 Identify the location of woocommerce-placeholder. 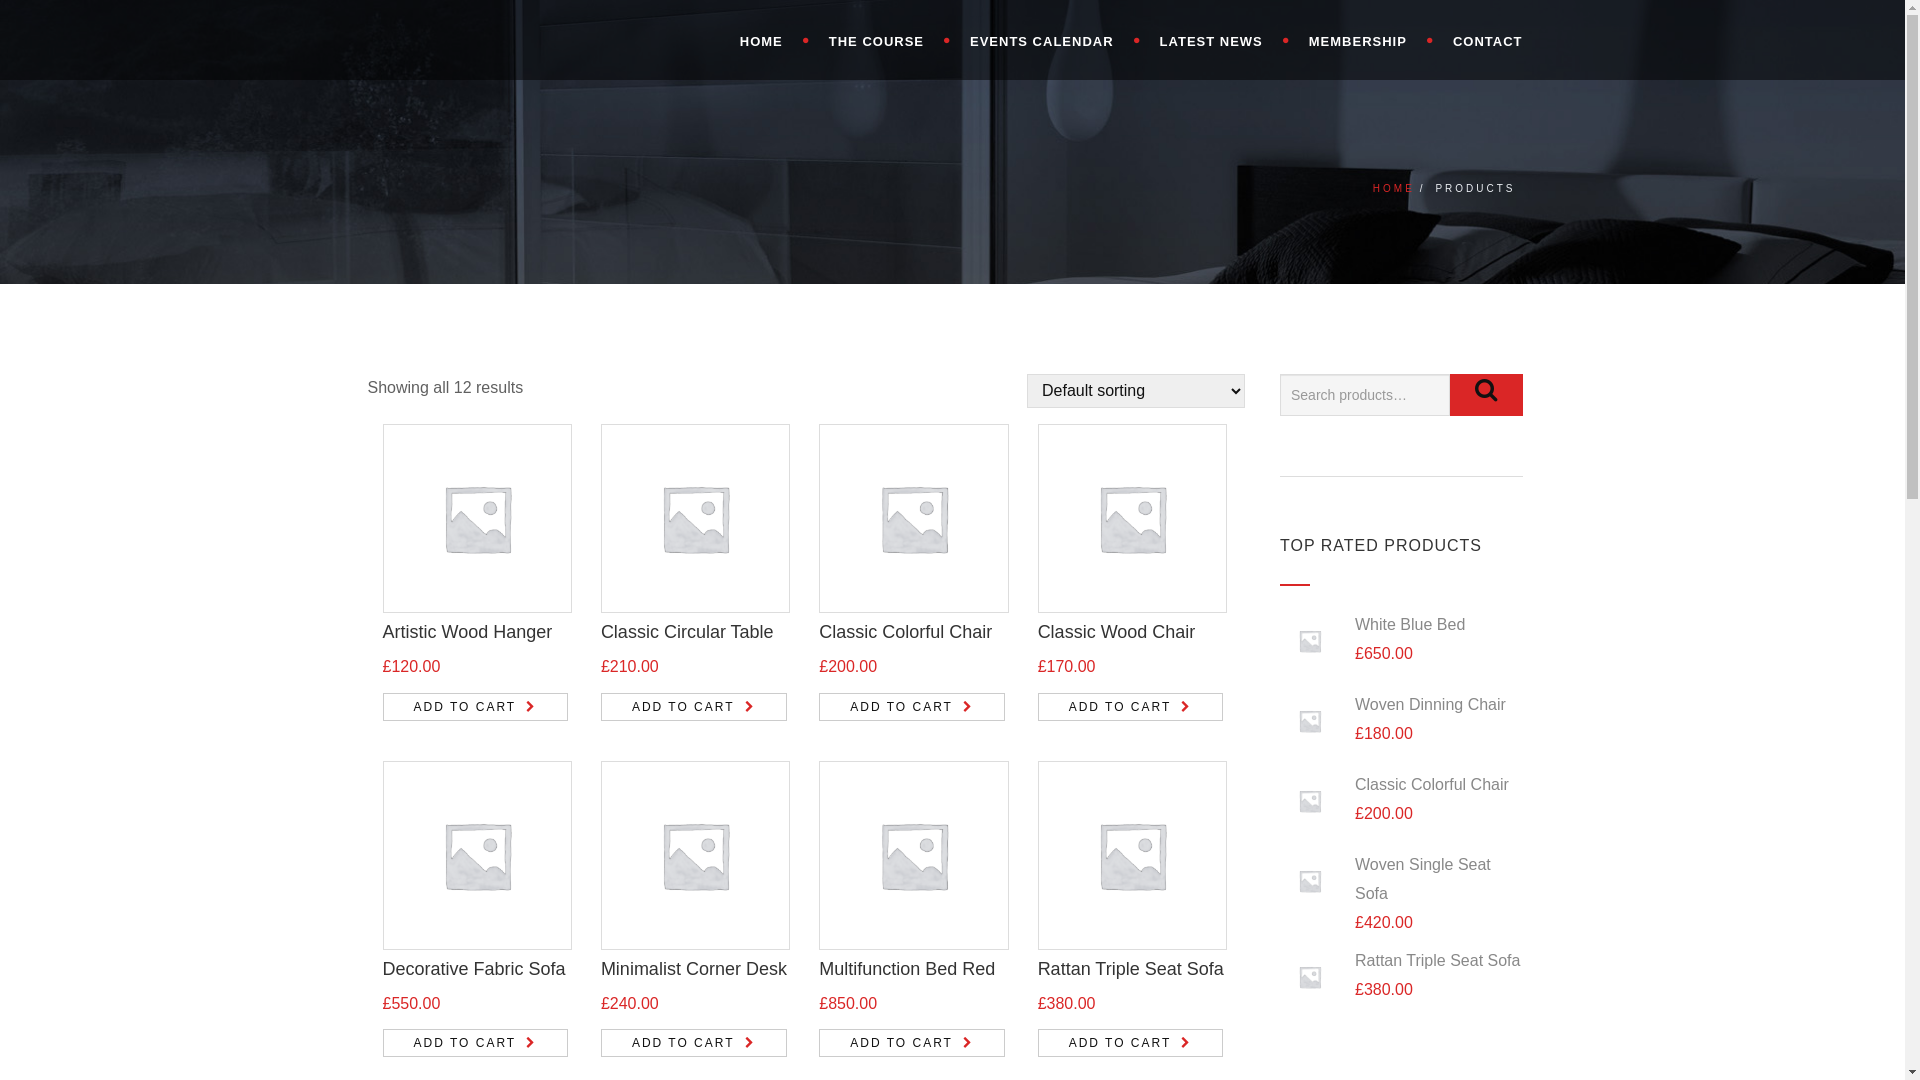
(1310, 641).